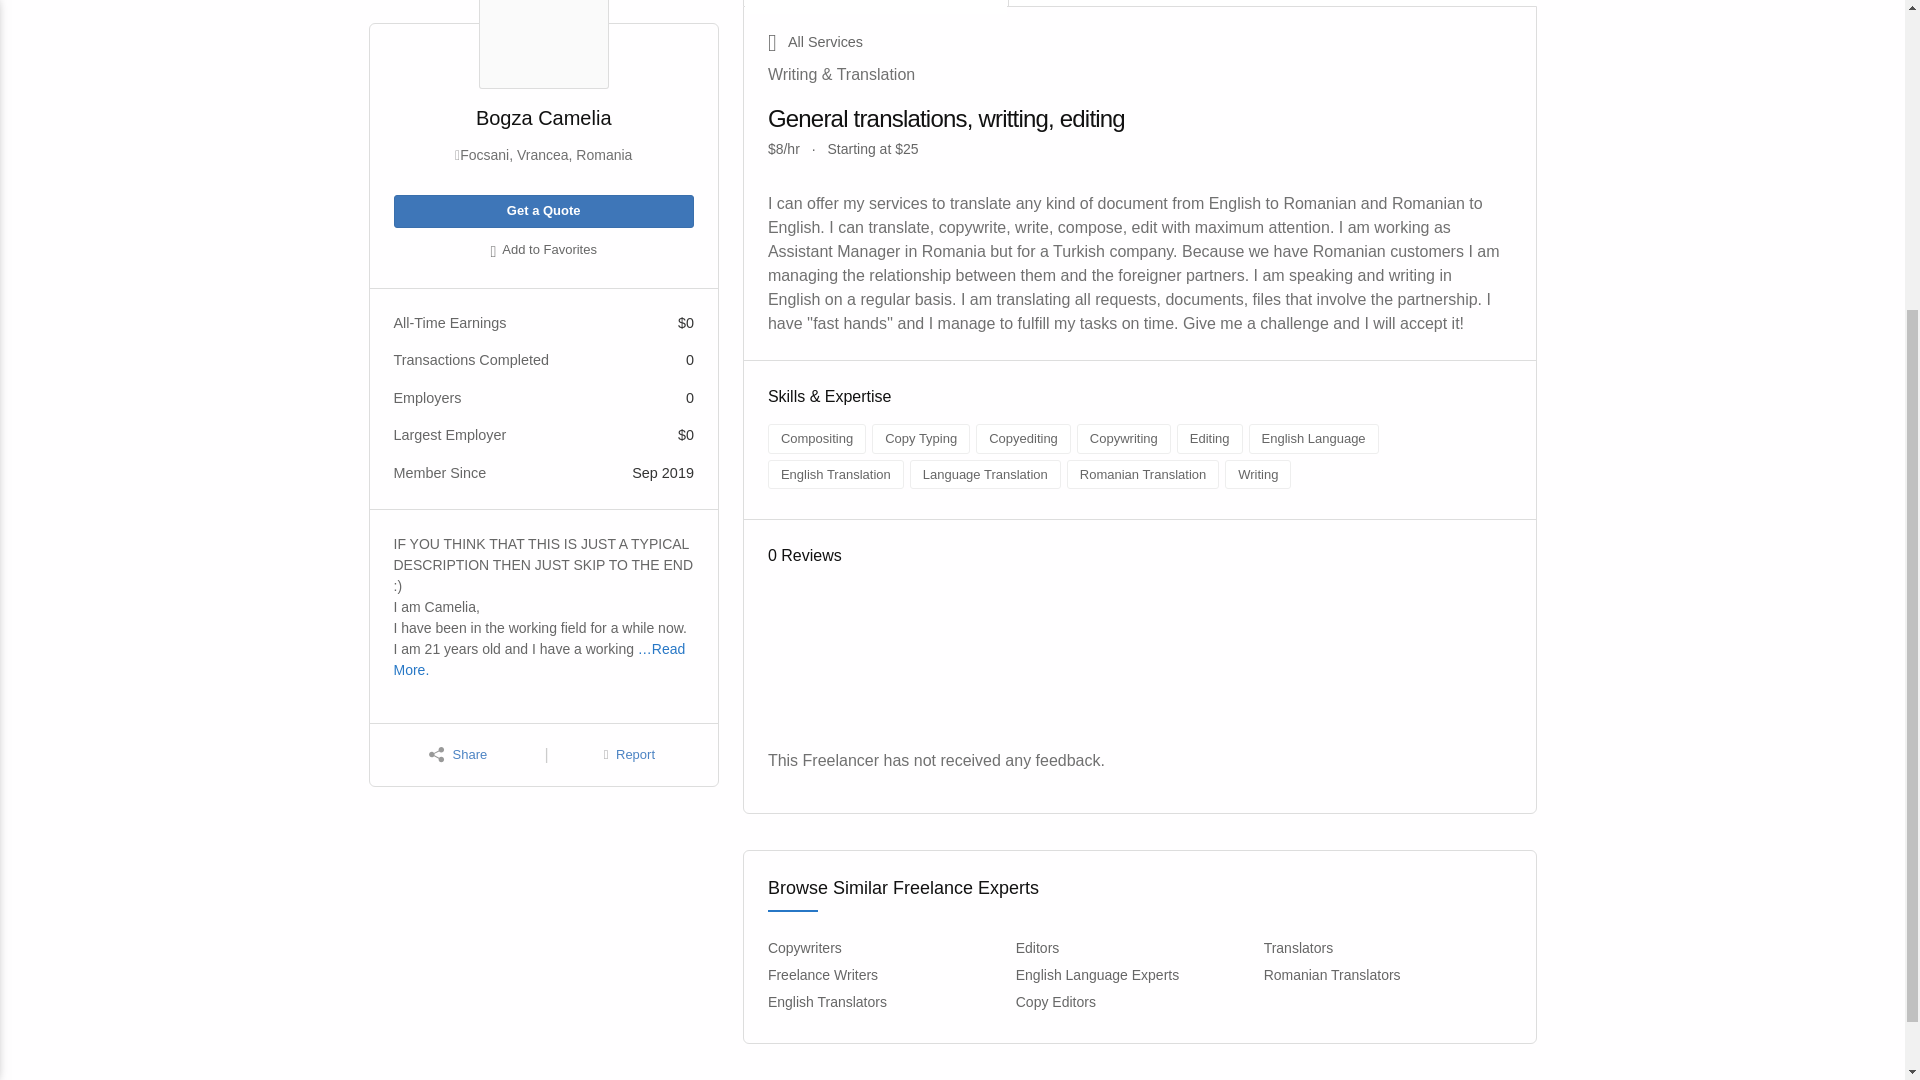 The width and height of the screenshot is (1920, 1080). I want to click on Share, so click(458, 755).